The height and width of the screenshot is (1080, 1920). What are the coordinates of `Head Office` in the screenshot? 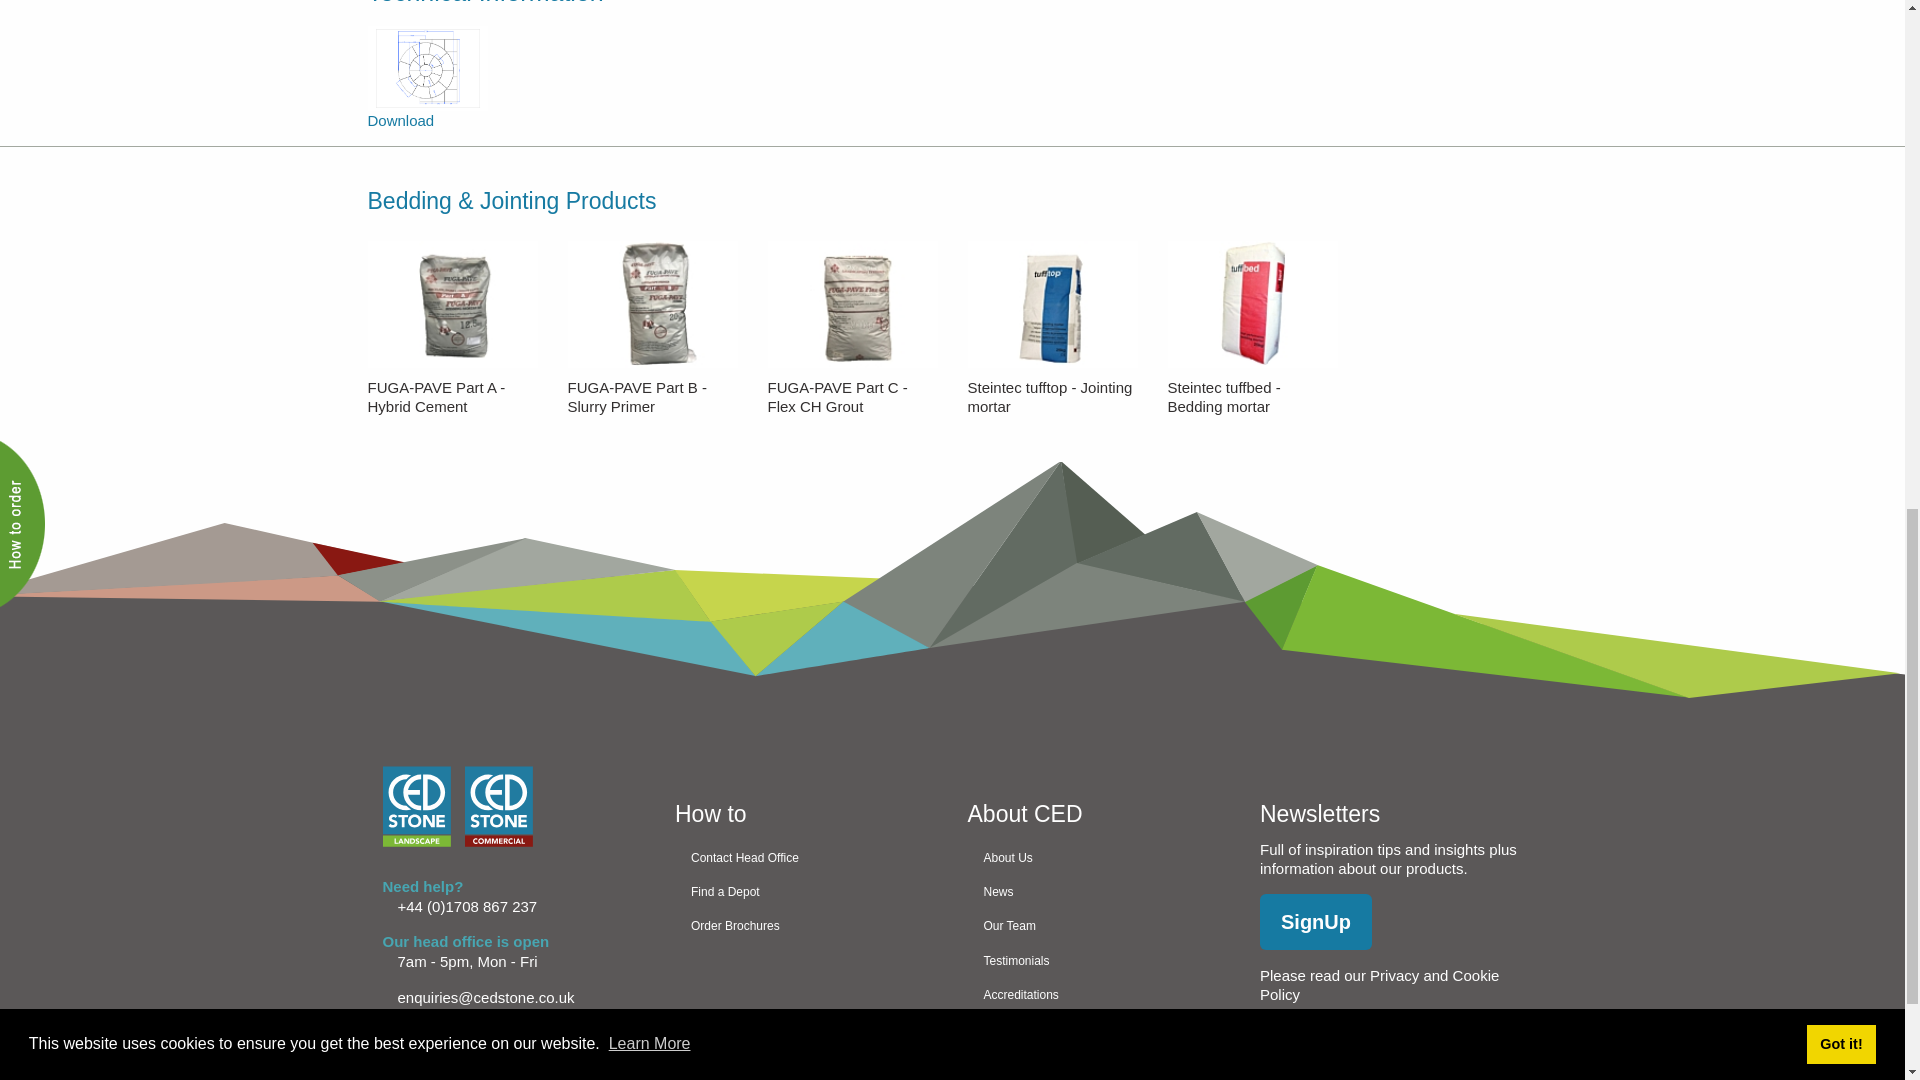 It's located at (806, 892).